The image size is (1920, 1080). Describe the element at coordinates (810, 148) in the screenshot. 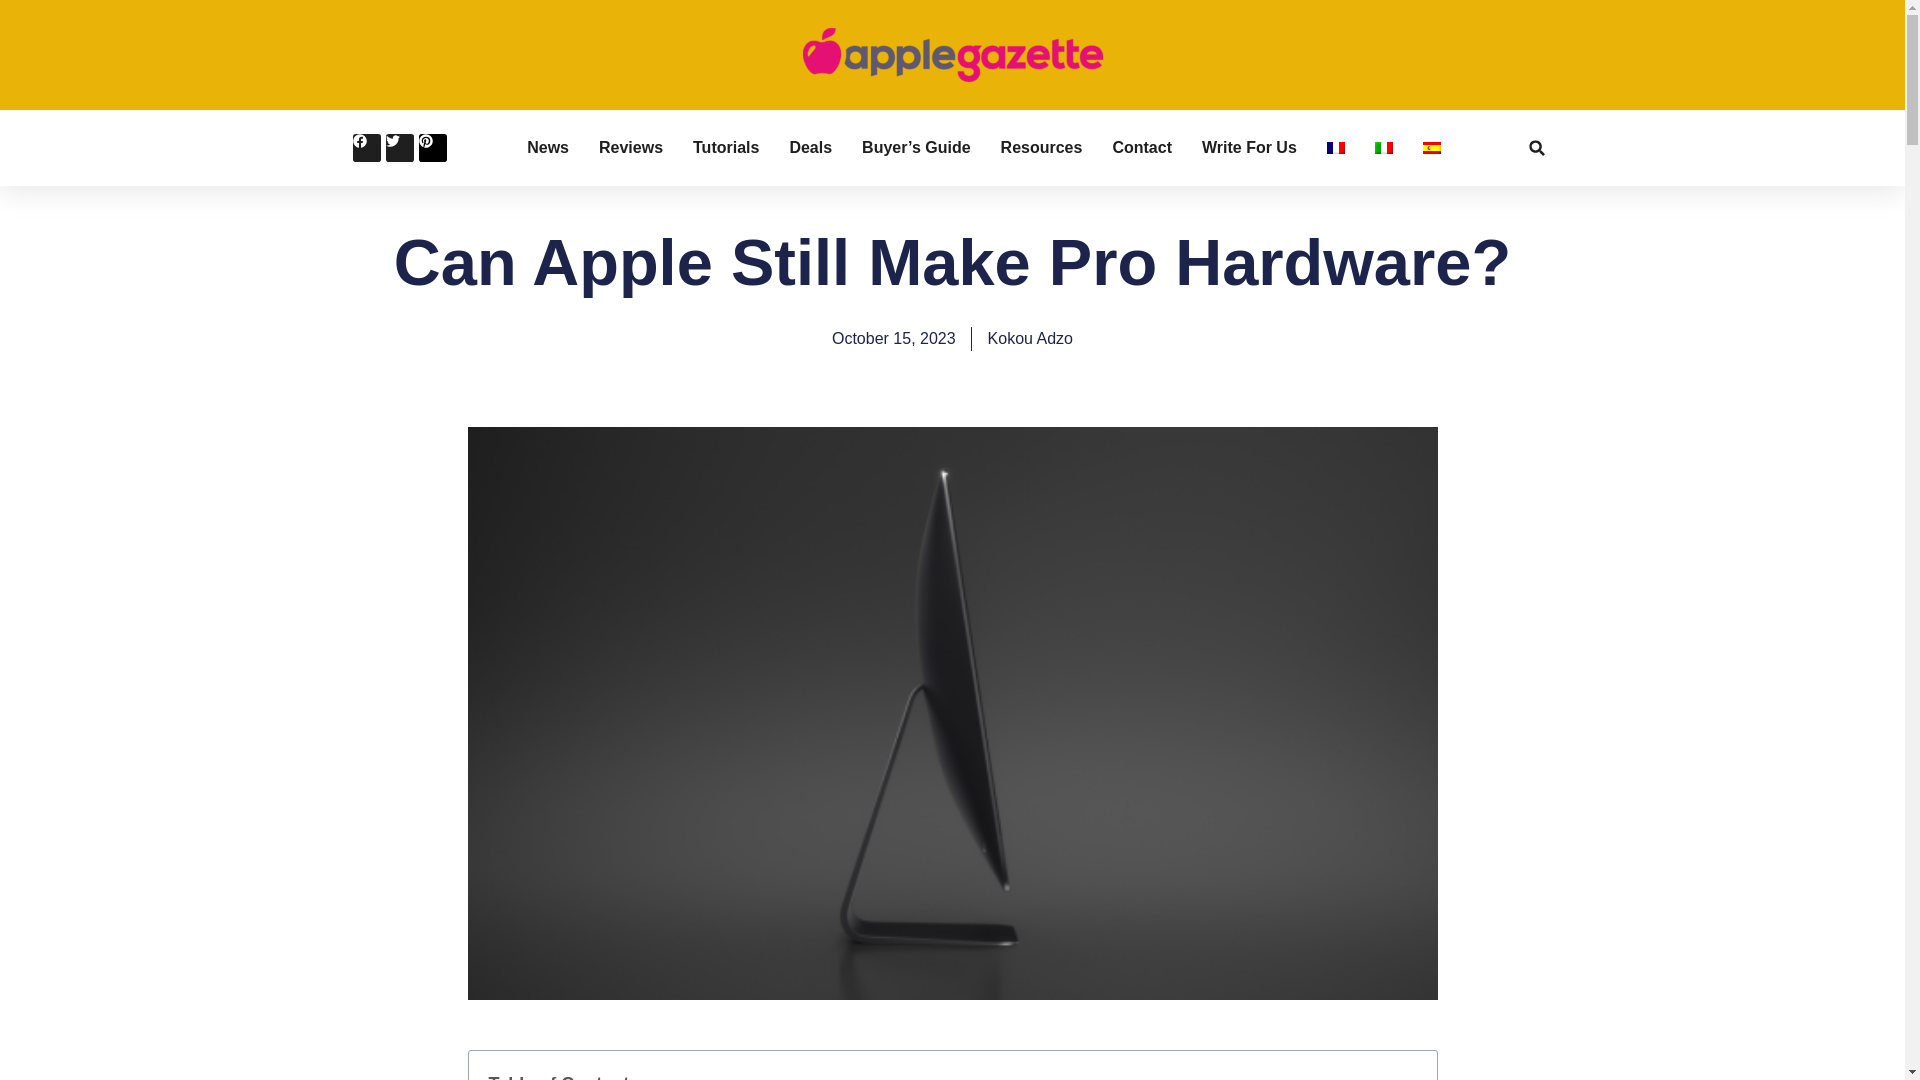

I see `Deals` at that location.